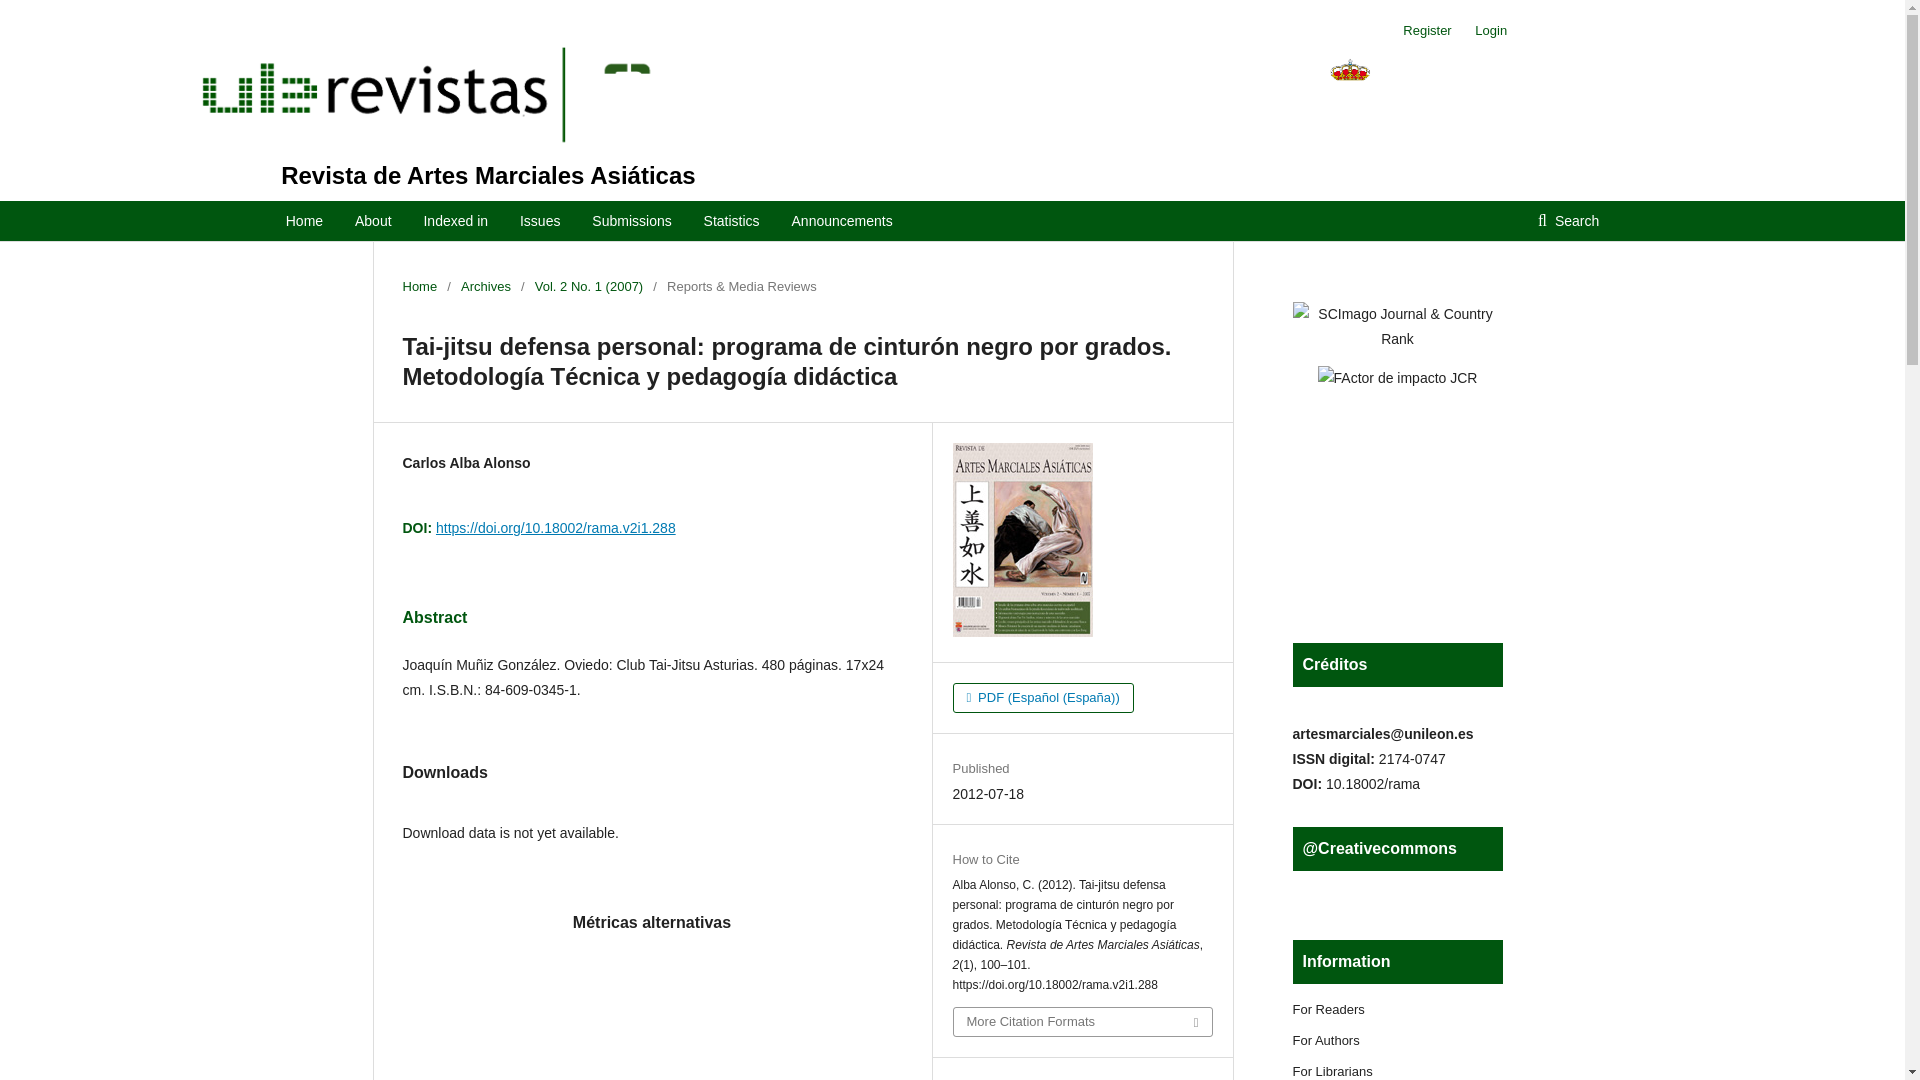  What do you see at coordinates (540, 220) in the screenshot?
I see `Issues` at bounding box center [540, 220].